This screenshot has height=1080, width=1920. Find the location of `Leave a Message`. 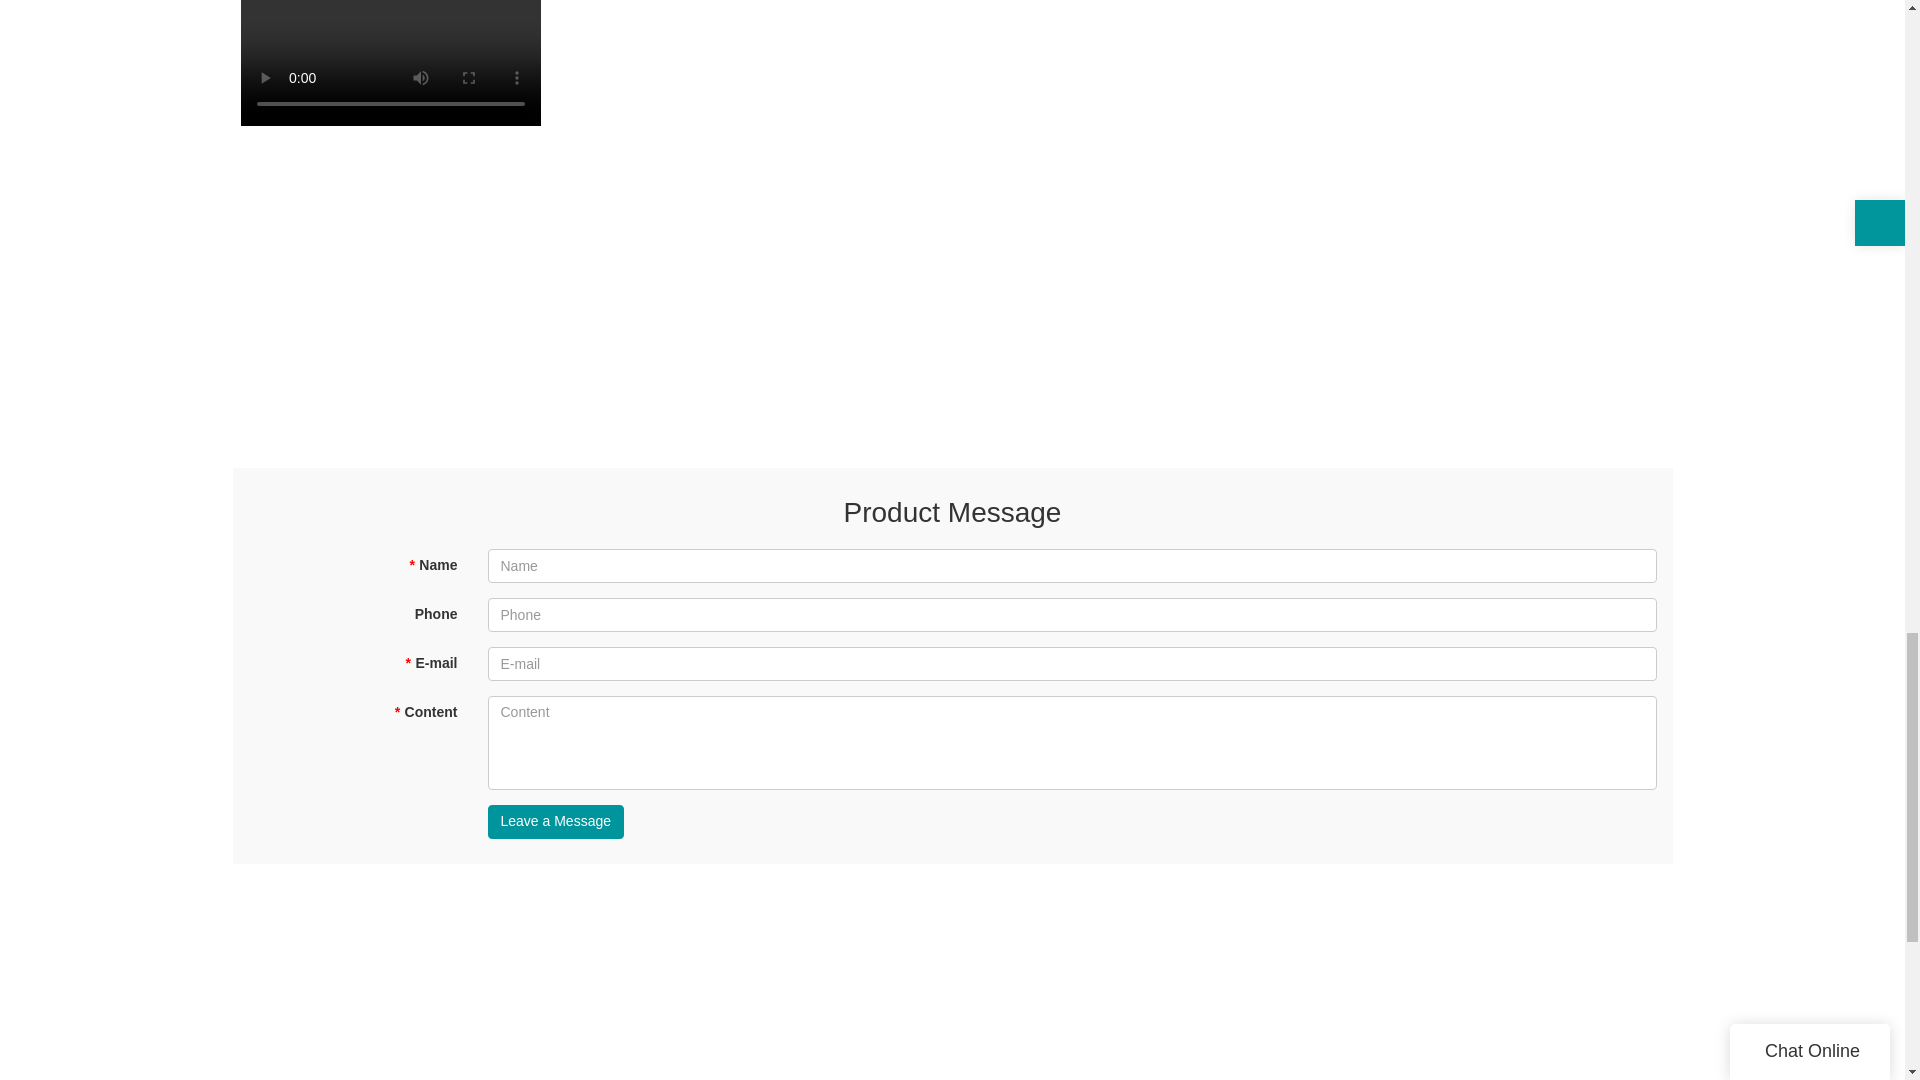

Leave a Message is located at coordinates (556, 822).